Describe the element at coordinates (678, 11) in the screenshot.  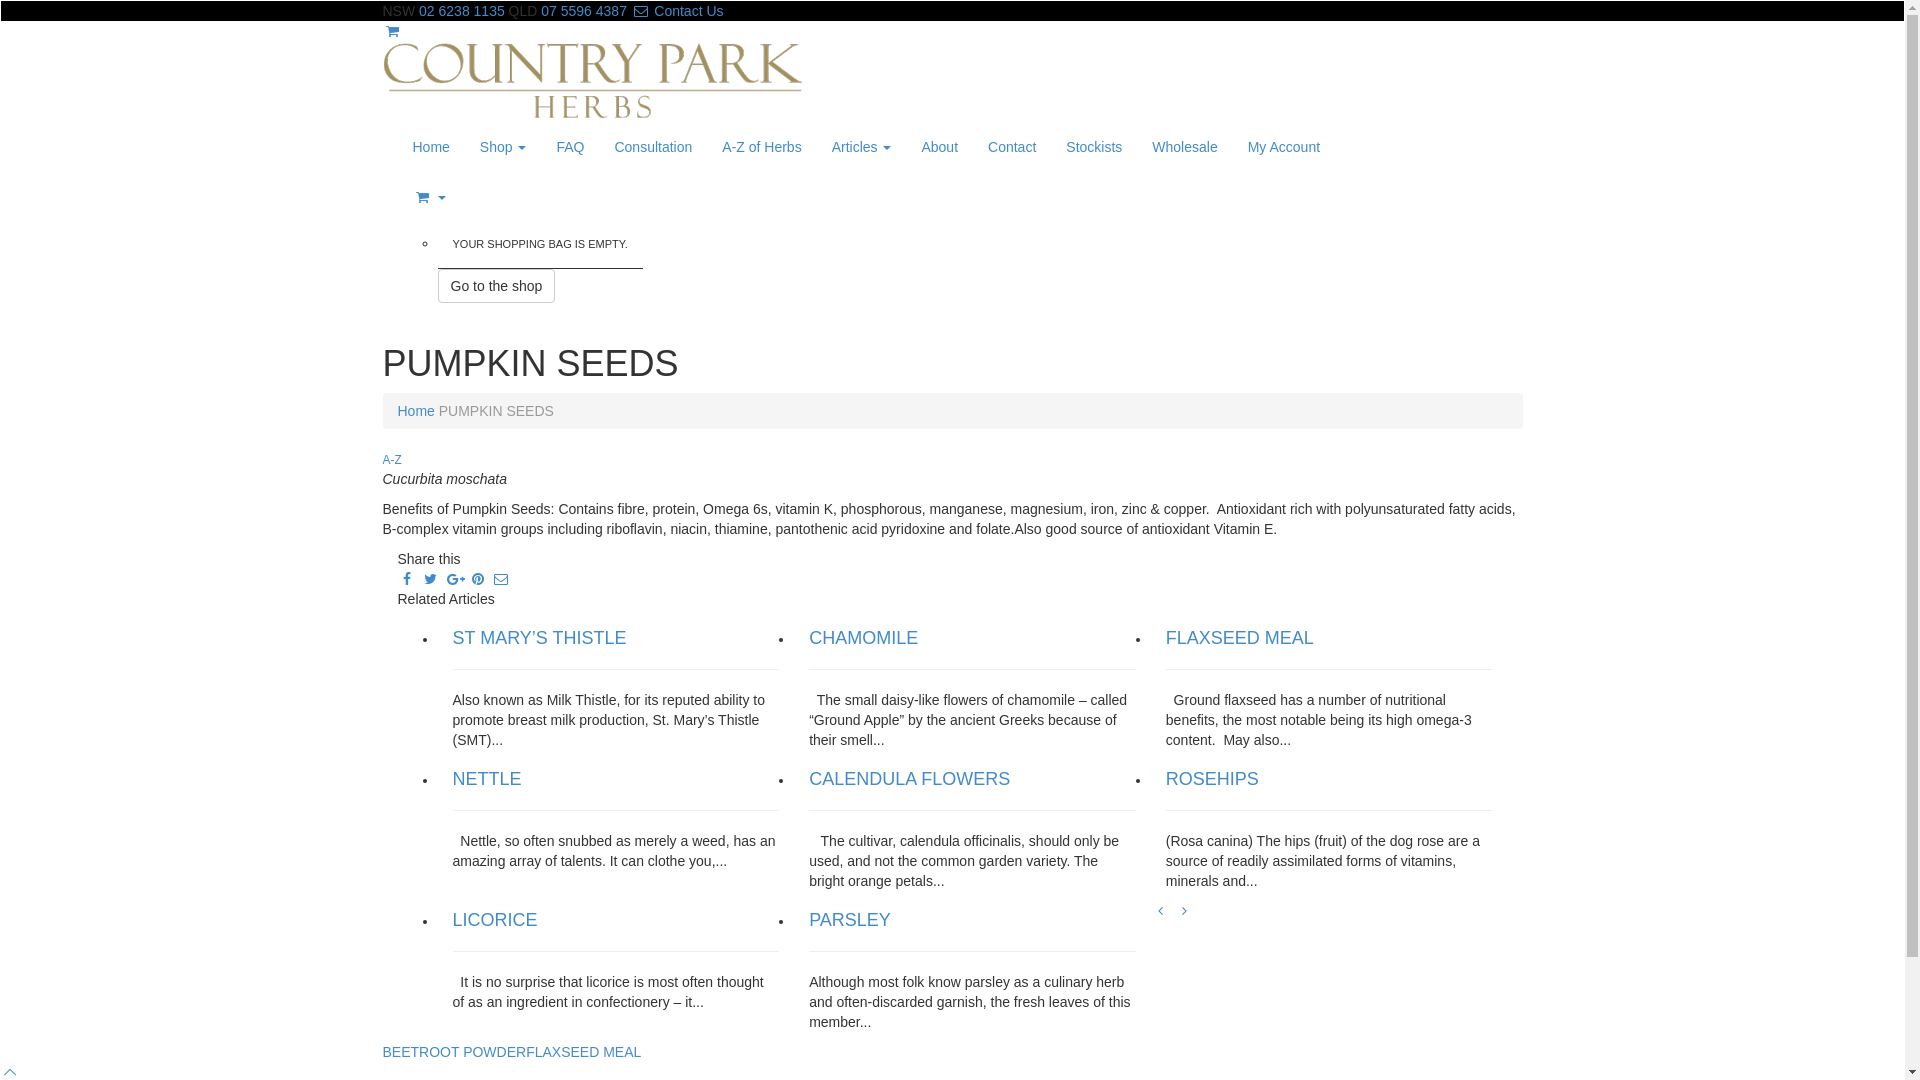
I see `Contact Us` at that location.